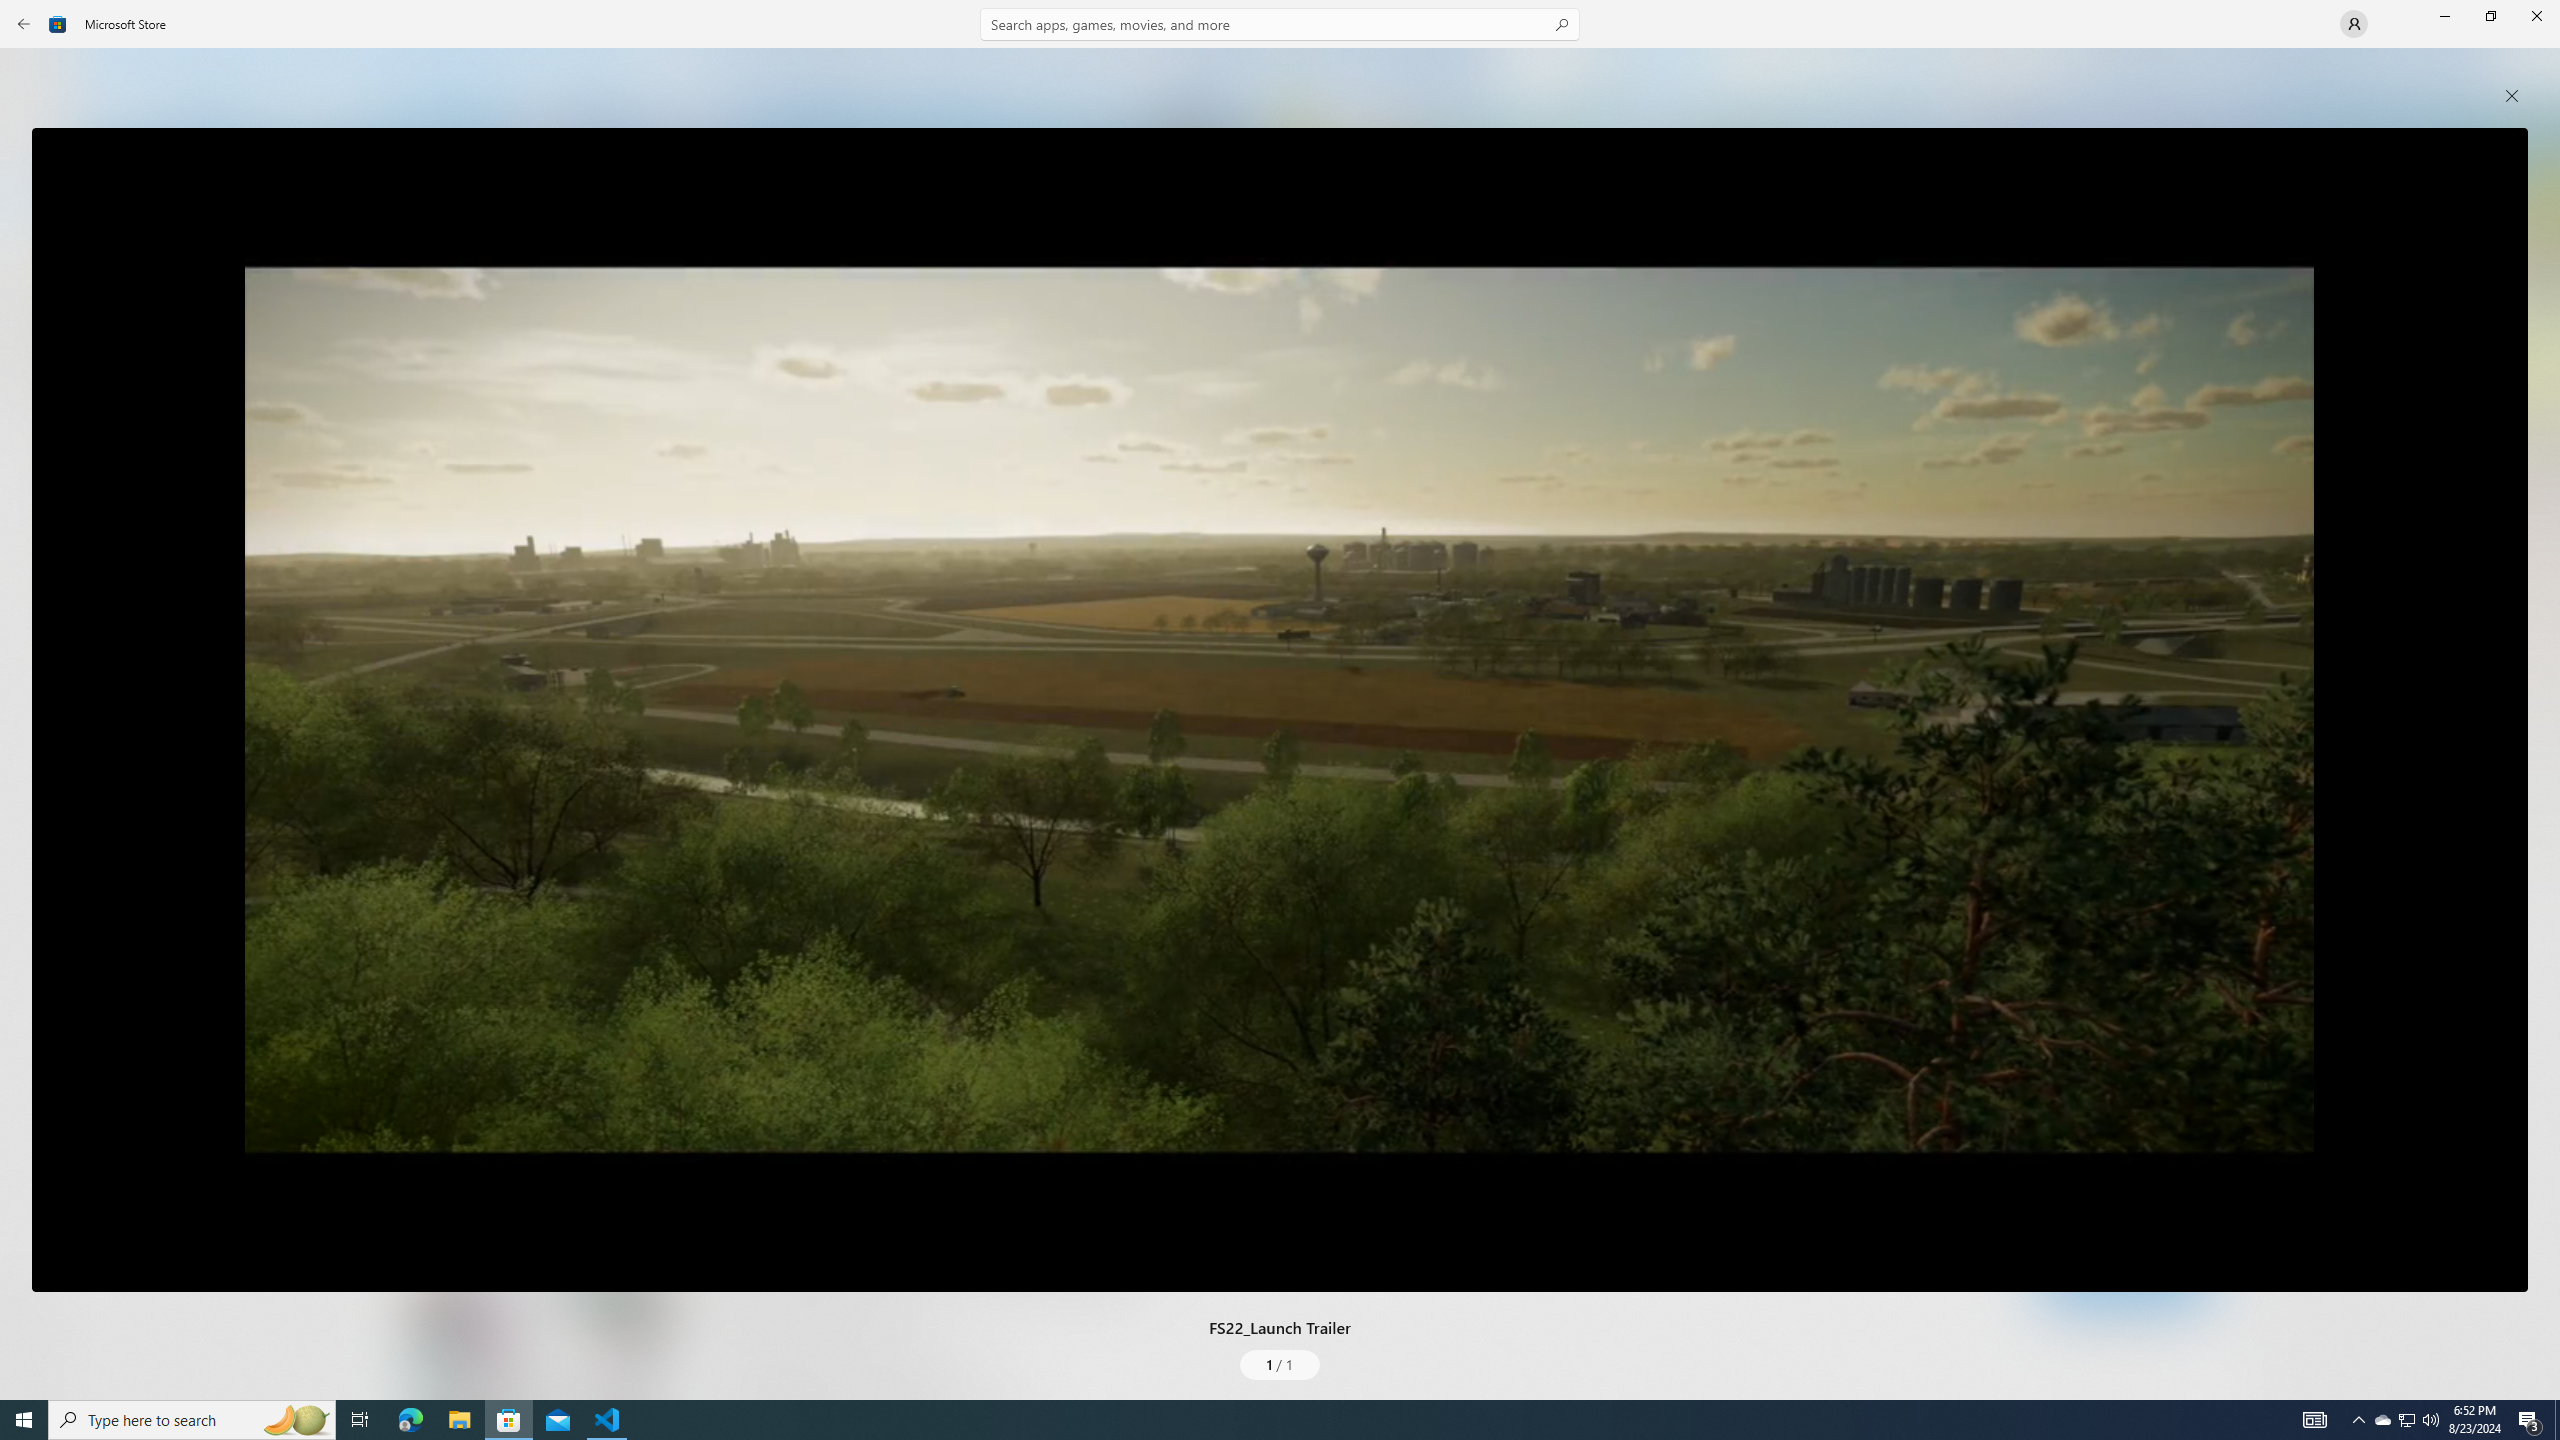 This screenshot has height=1440, width=2560. Describe the element at coordinates (768, 1141) in the screenshot. I see `Play with Game Pass` at that location.